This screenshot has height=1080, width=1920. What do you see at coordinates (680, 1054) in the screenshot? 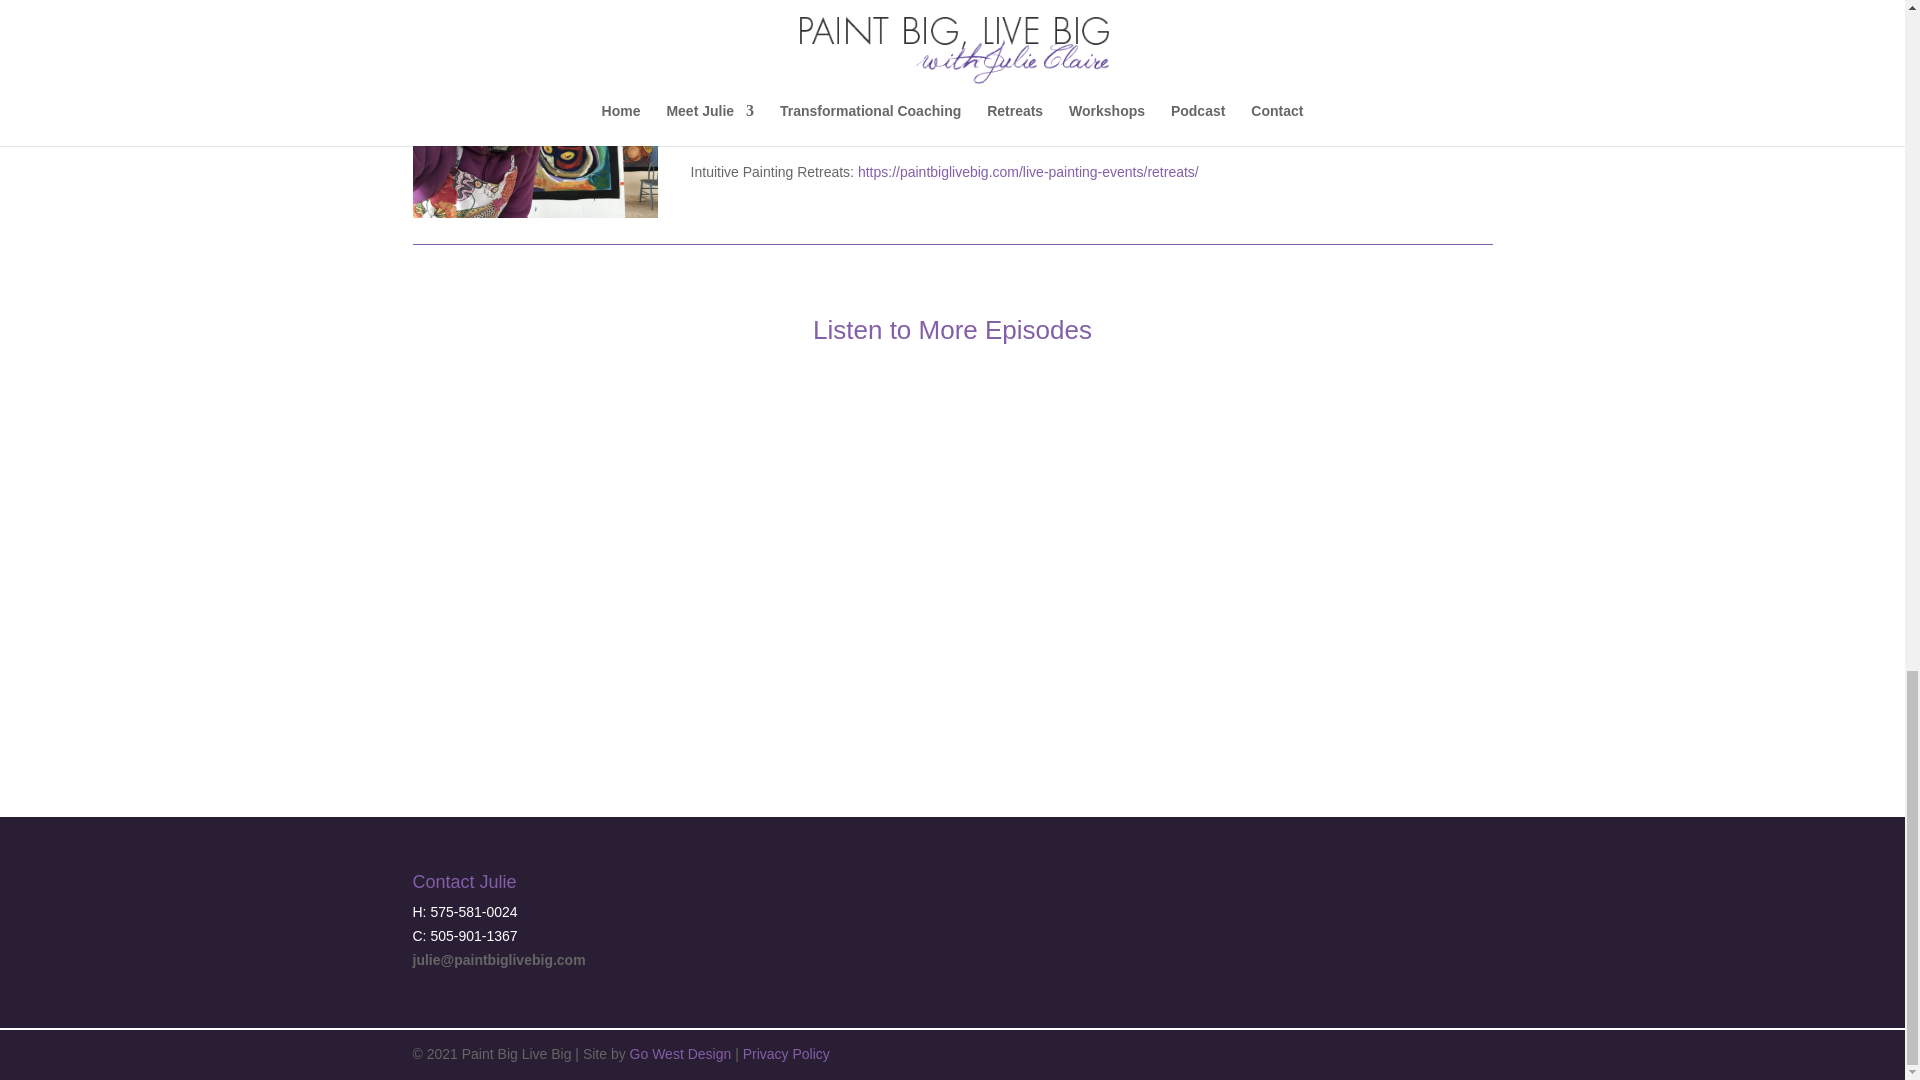
I see `Go West Design` at bounding box center [680, 1054].